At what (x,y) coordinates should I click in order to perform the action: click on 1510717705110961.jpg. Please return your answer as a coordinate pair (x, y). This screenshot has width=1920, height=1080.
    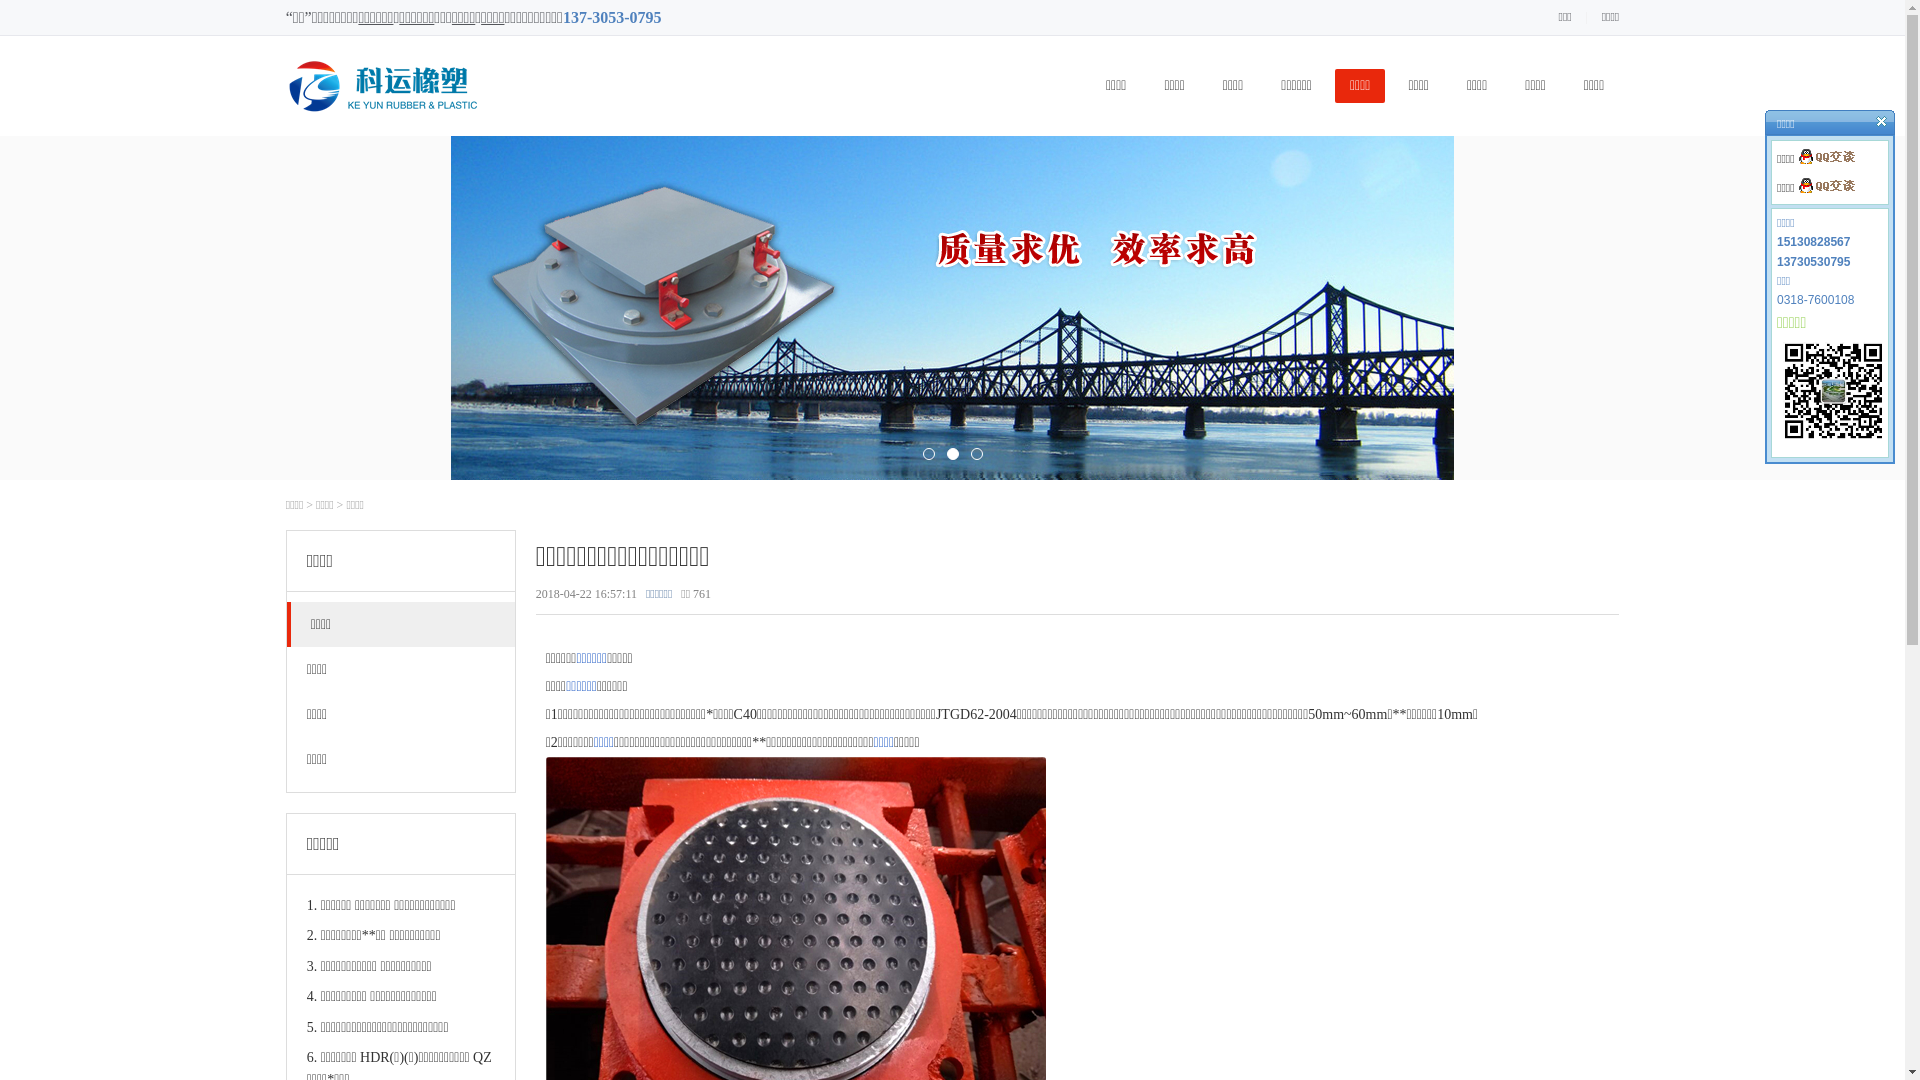
    Looking at the image, I should click on (1834, 391).